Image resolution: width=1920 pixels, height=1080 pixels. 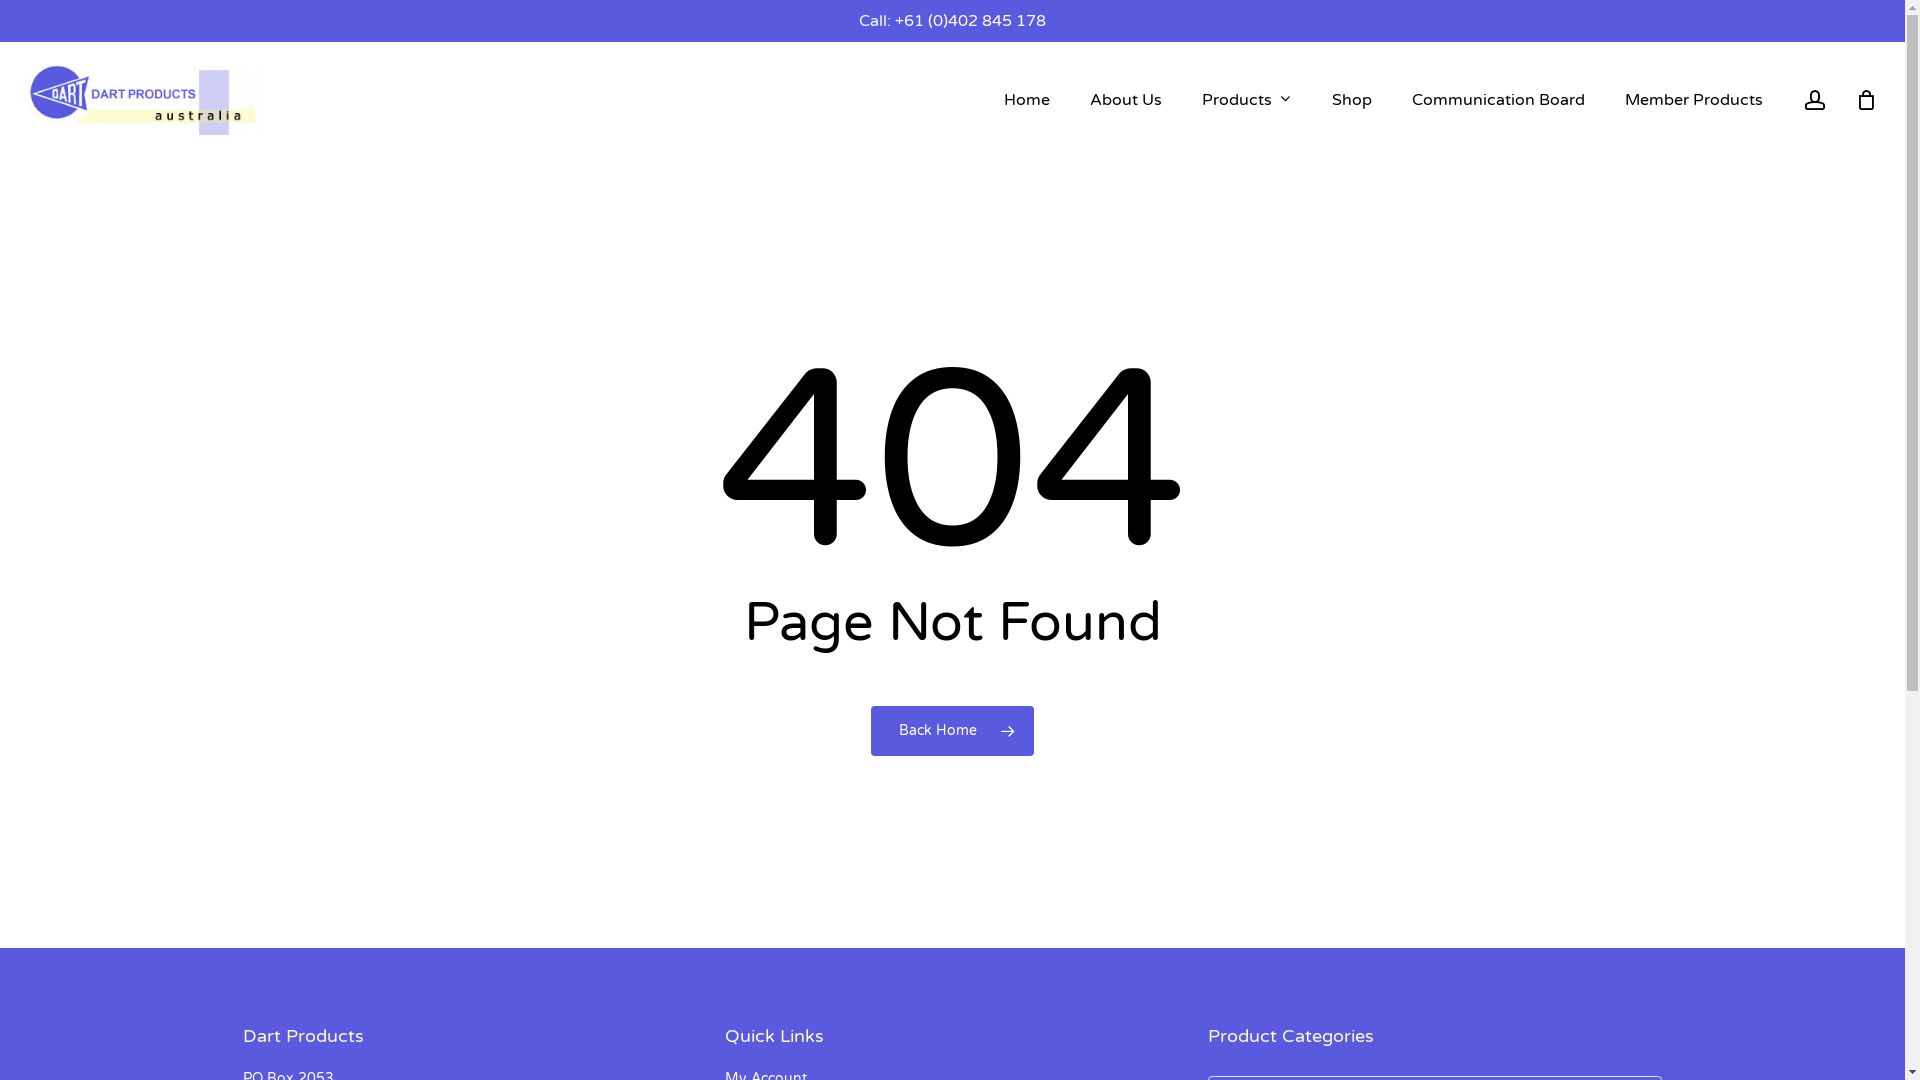 I want to click on Communication Board, so click(x=1498, y=100).